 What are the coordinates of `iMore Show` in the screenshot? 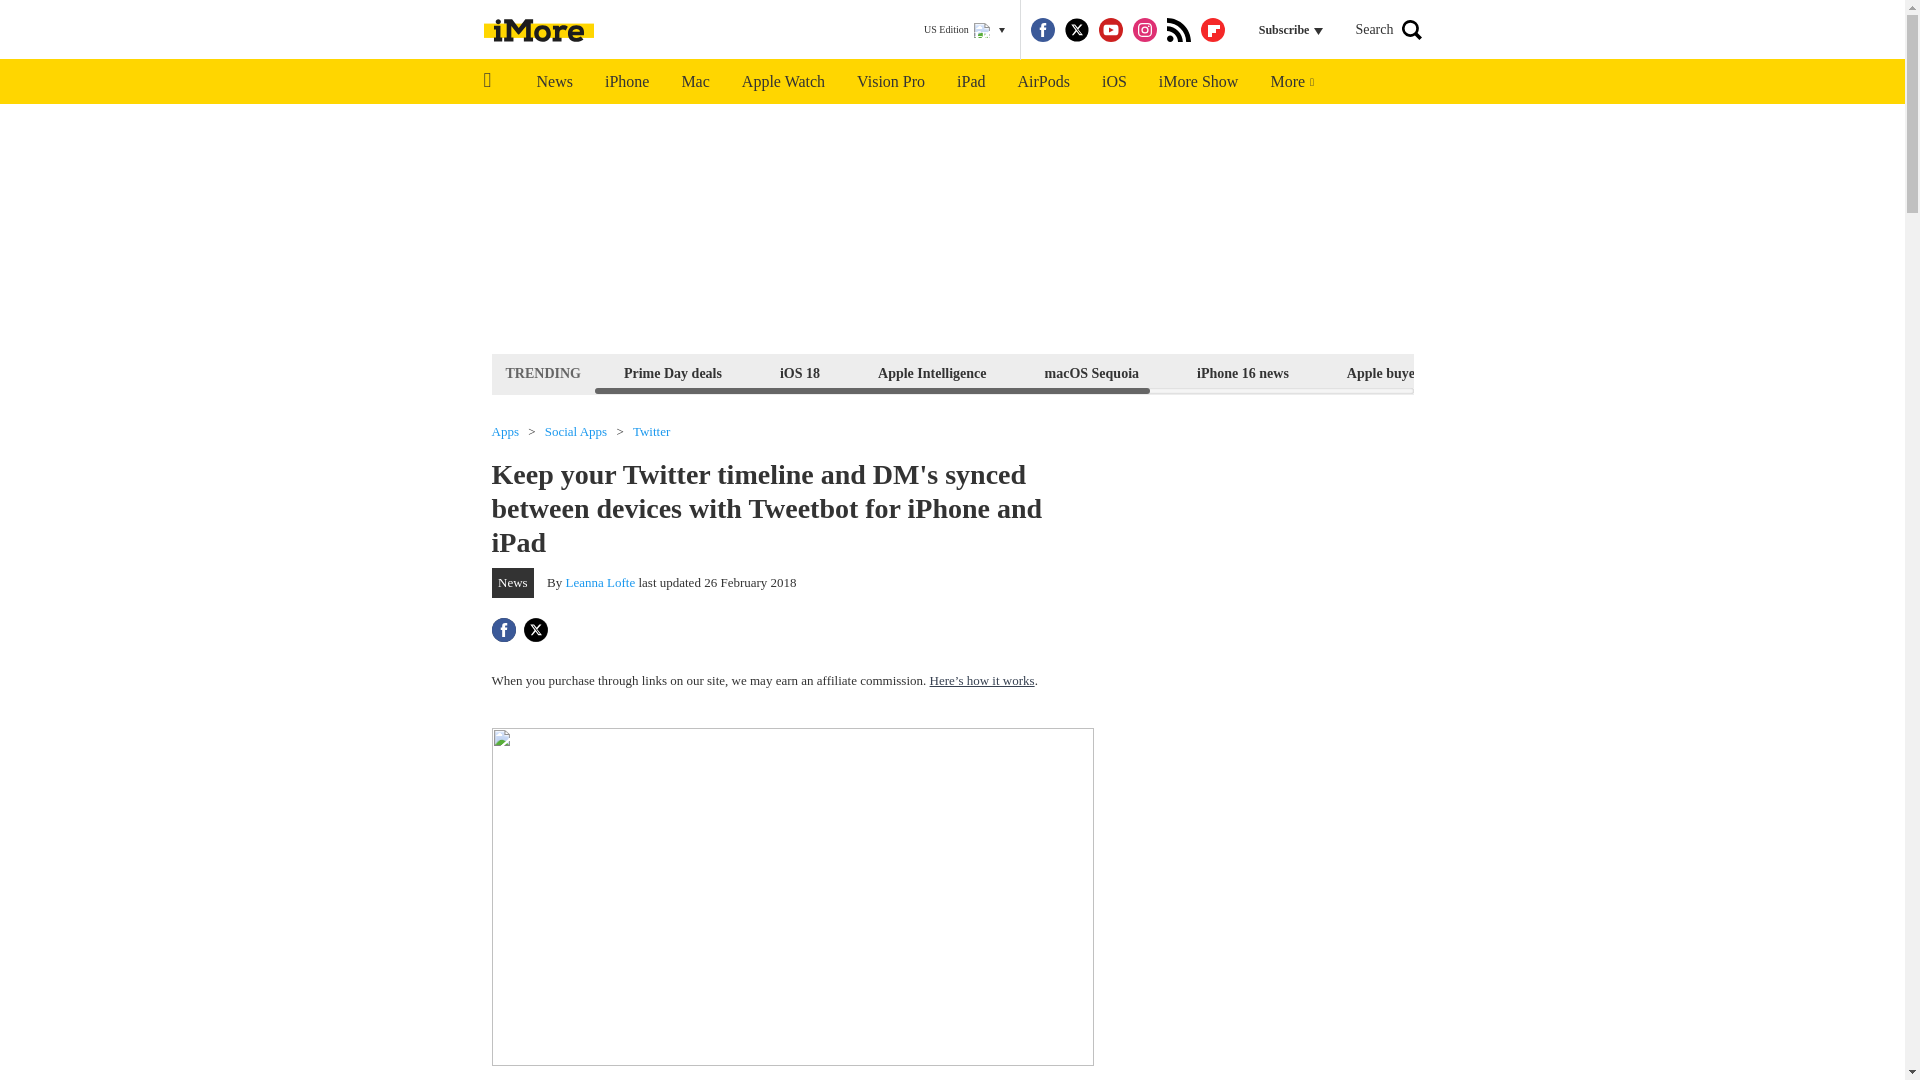 It's located at (1198, 82).